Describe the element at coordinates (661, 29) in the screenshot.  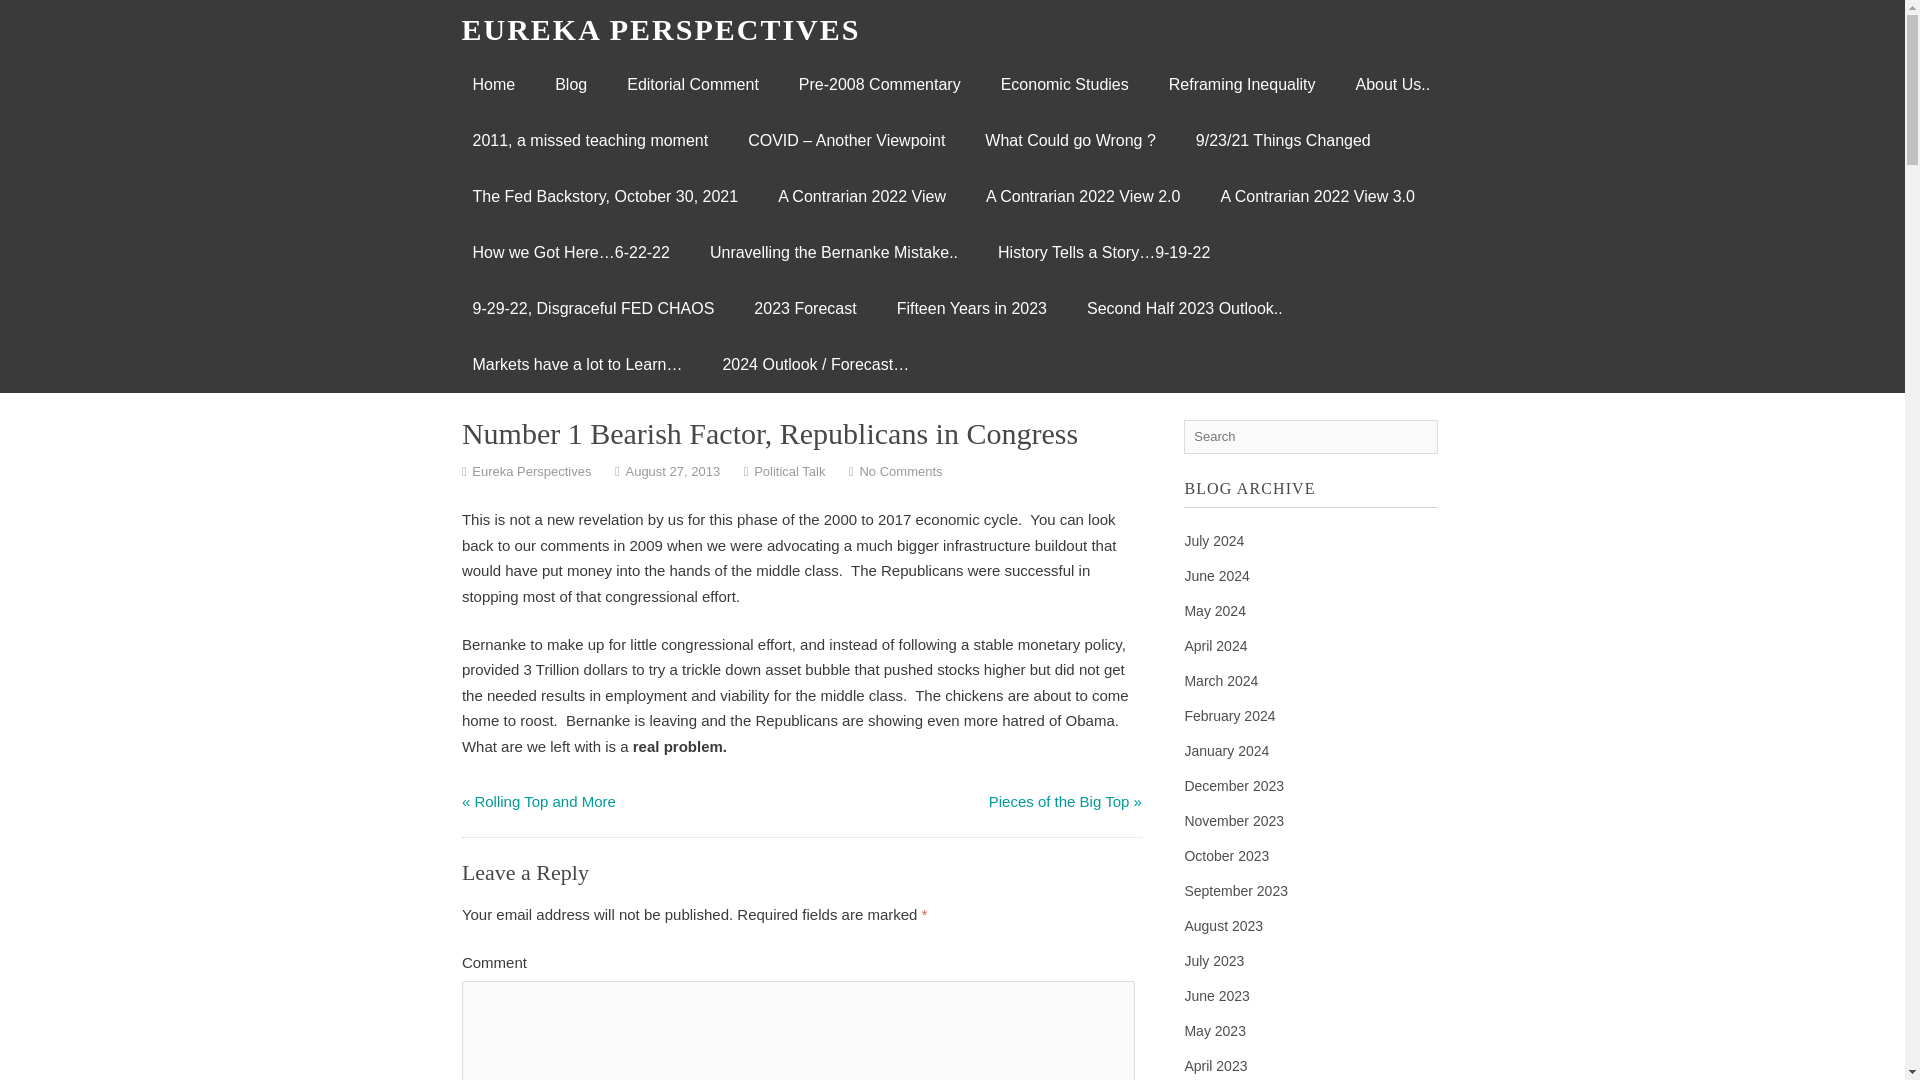
I see `EUREKA PERSPECTIVES` at that location.